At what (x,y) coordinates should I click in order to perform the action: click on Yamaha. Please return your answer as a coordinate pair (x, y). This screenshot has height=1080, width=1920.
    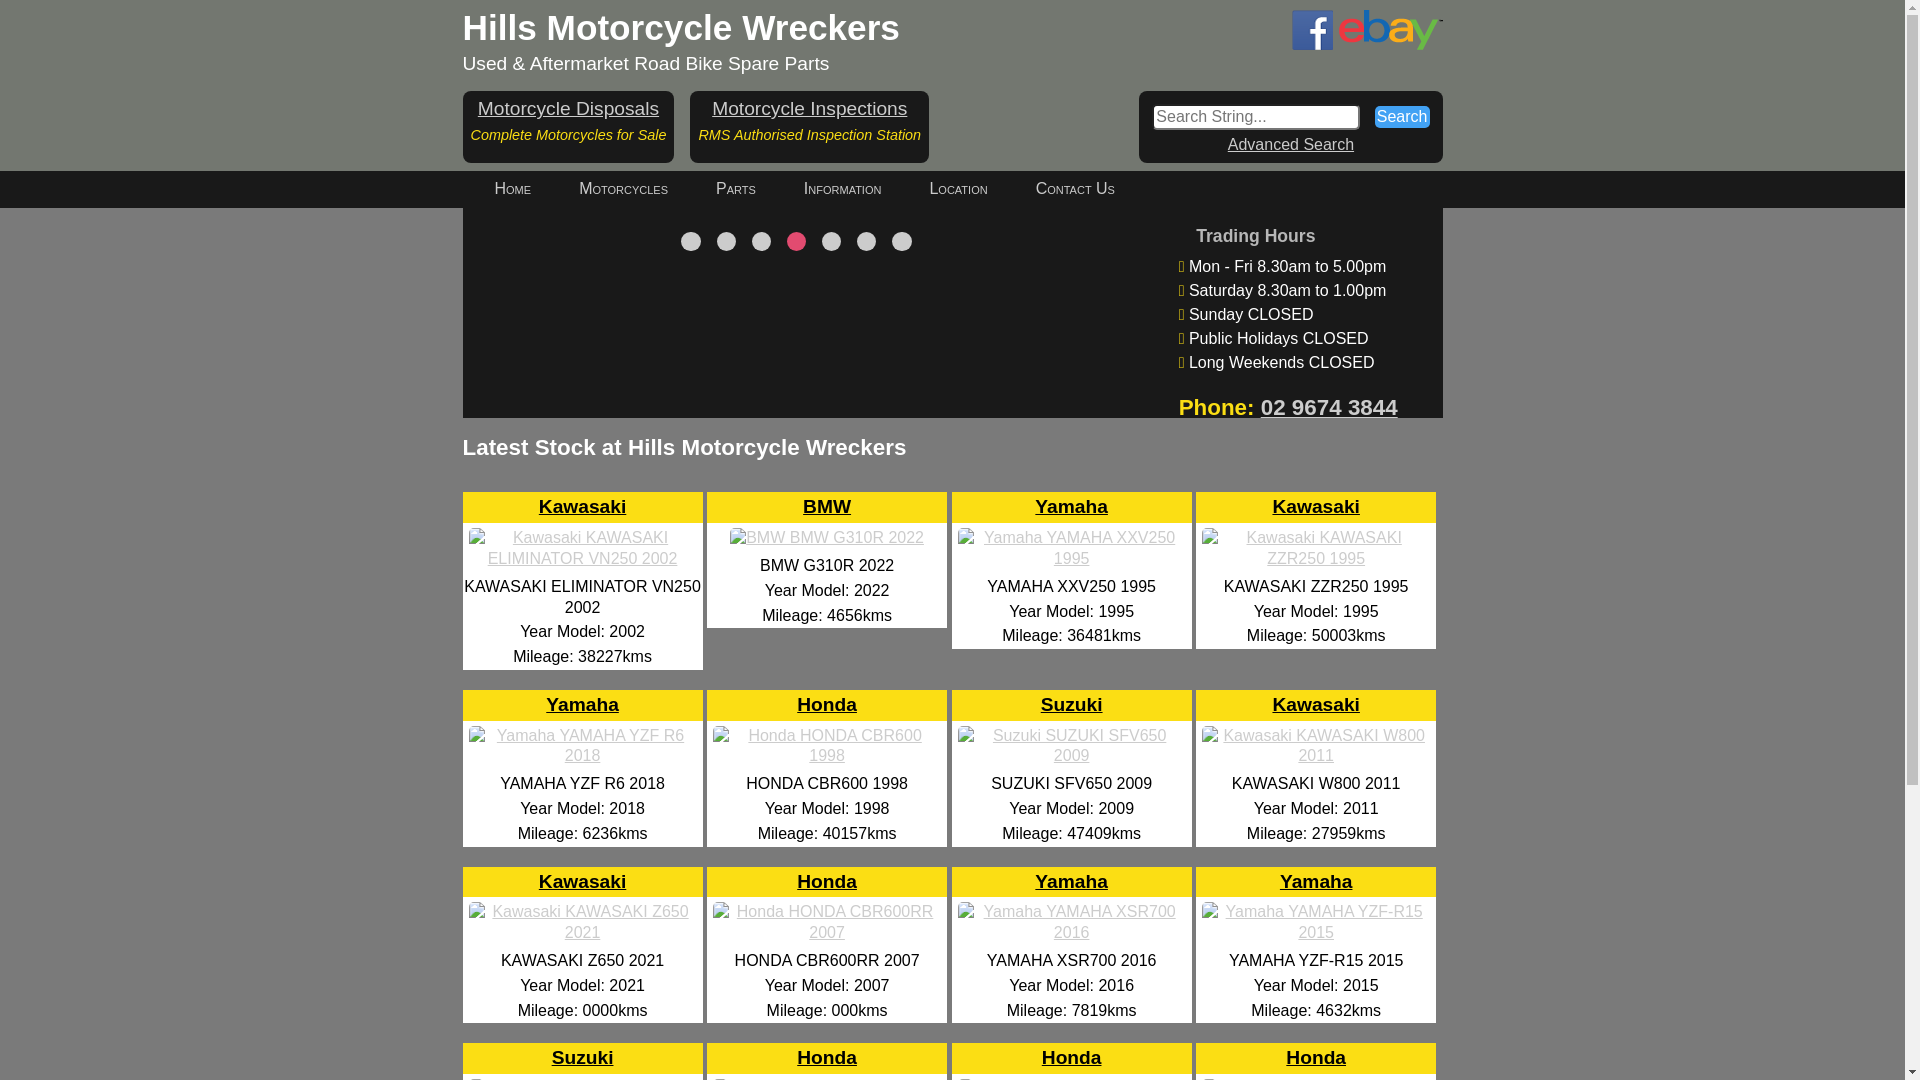
    Looking at the image, I should click on (582, 737).